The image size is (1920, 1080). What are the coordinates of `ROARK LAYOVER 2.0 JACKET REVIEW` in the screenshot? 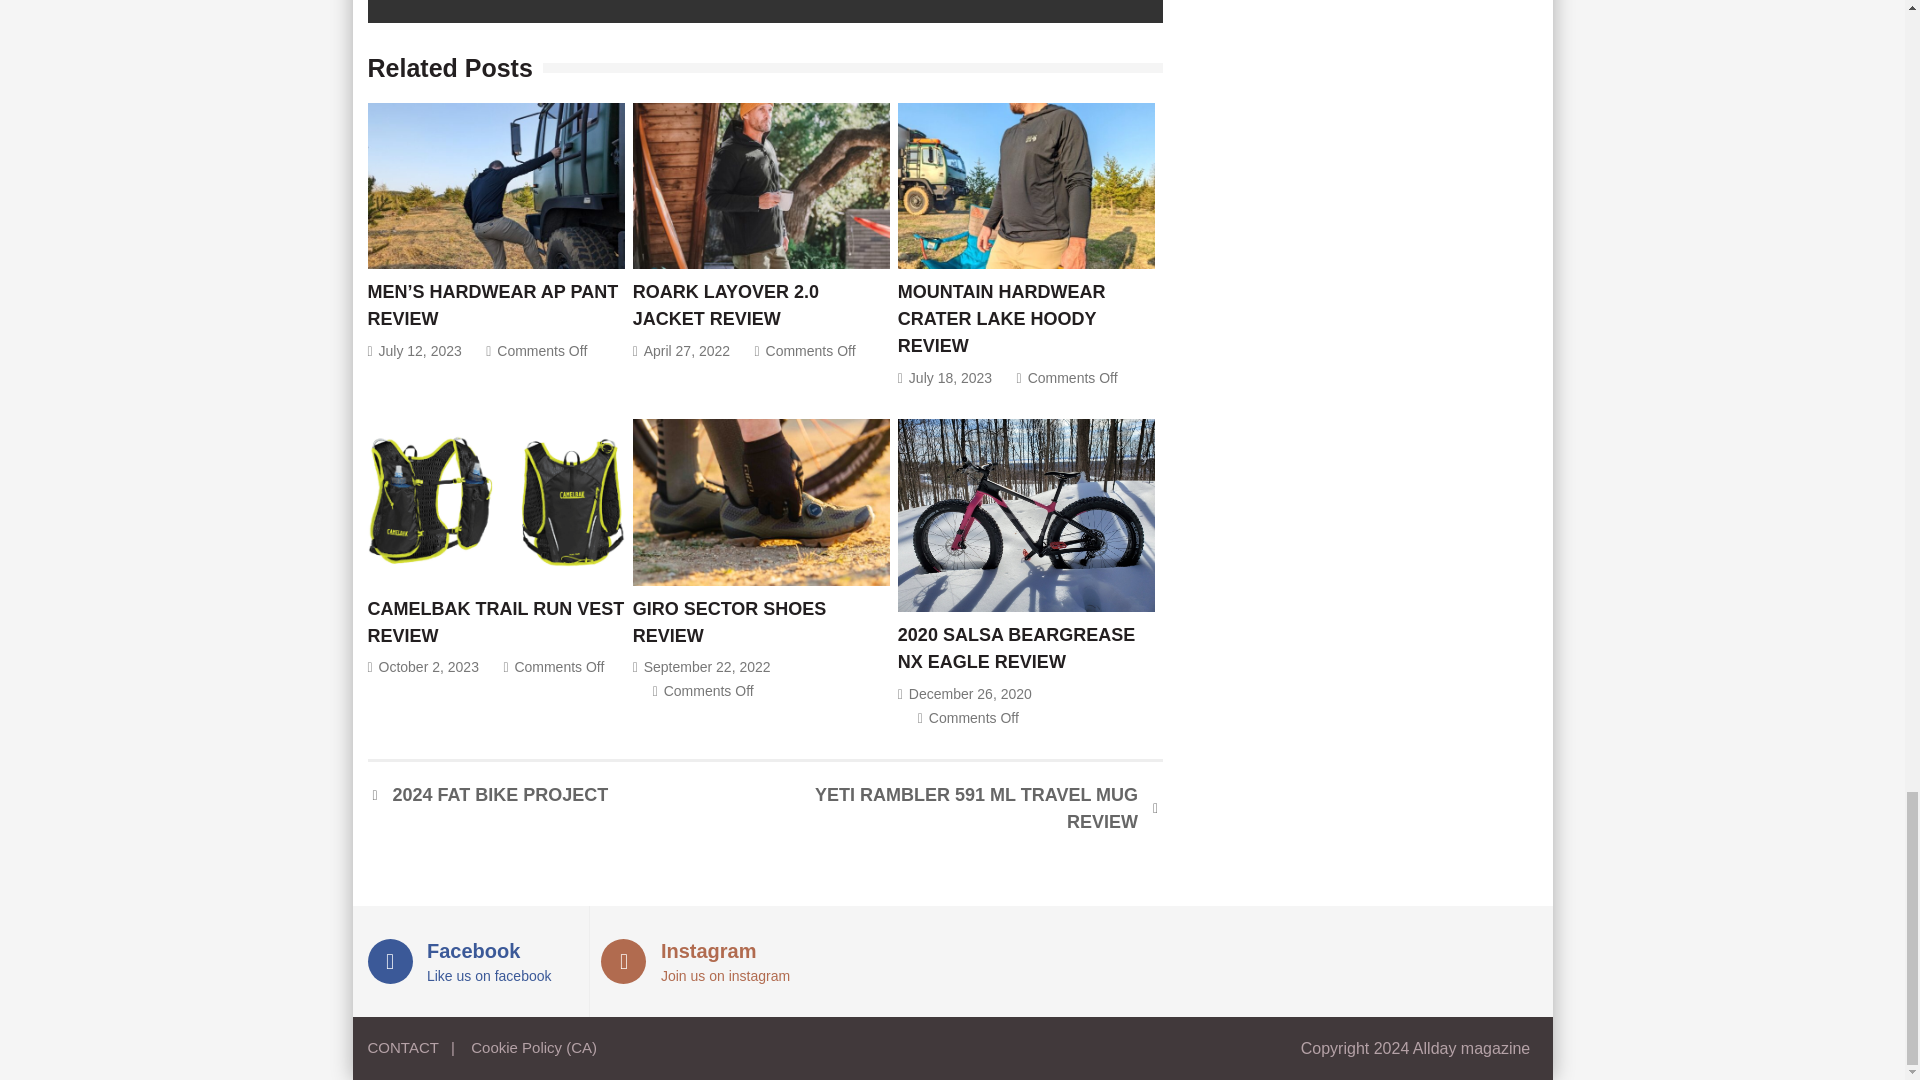 It's located at (762, 185).